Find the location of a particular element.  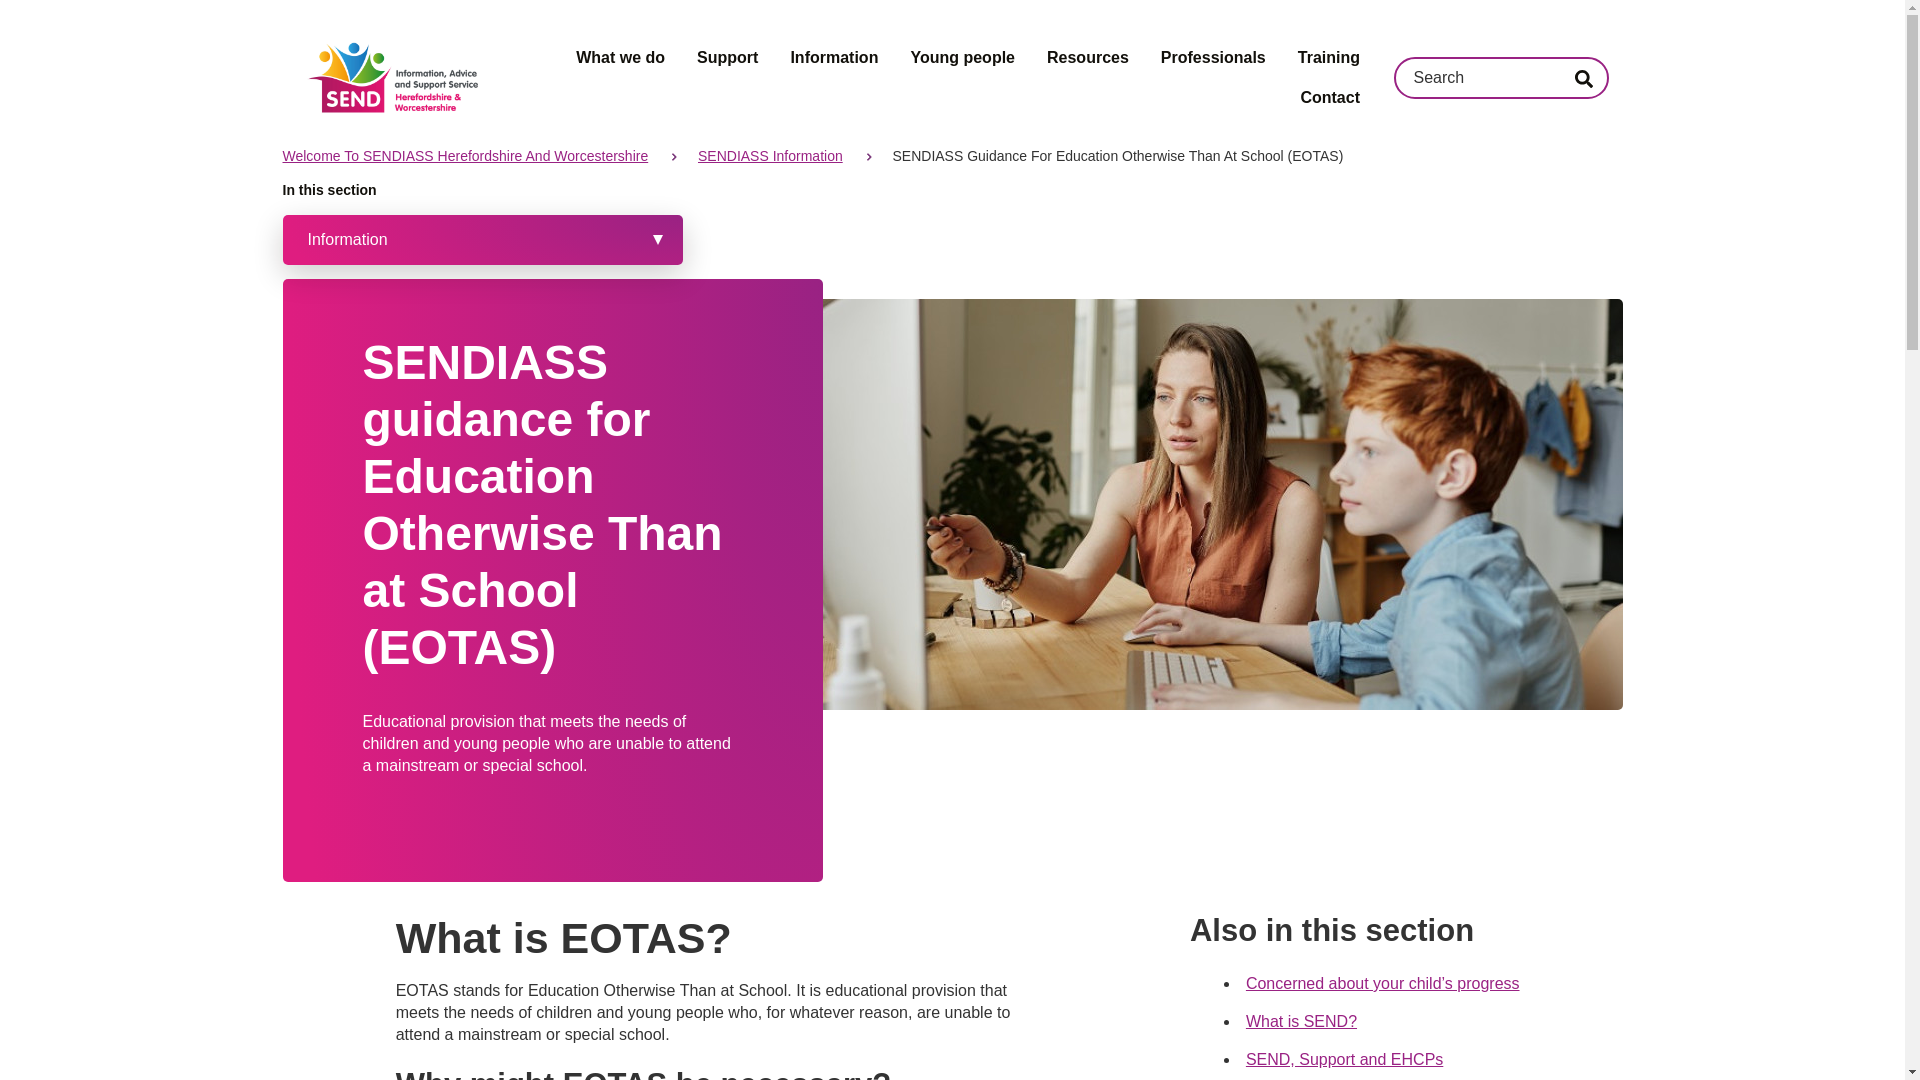

Training is located at coordinates (1328, 57).